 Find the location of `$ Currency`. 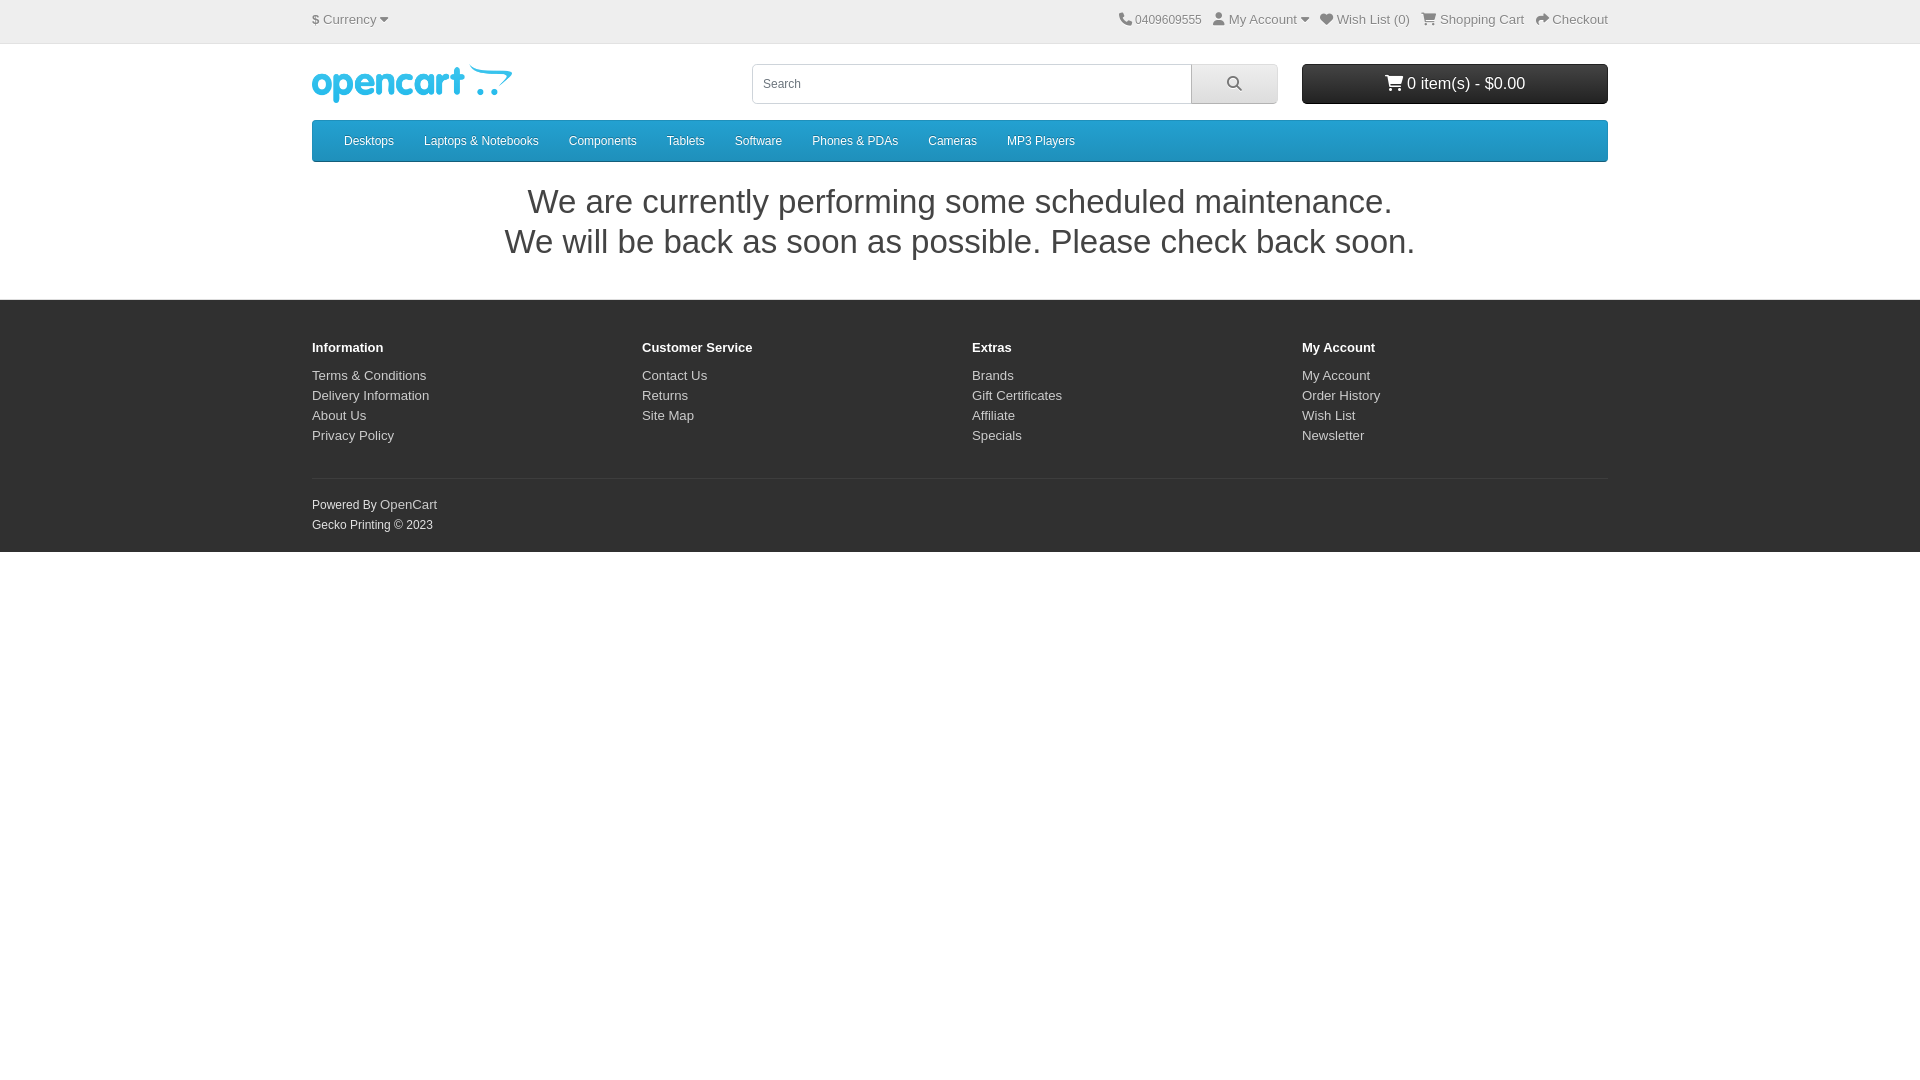

$ Currency is located at coordinates (350, 20).